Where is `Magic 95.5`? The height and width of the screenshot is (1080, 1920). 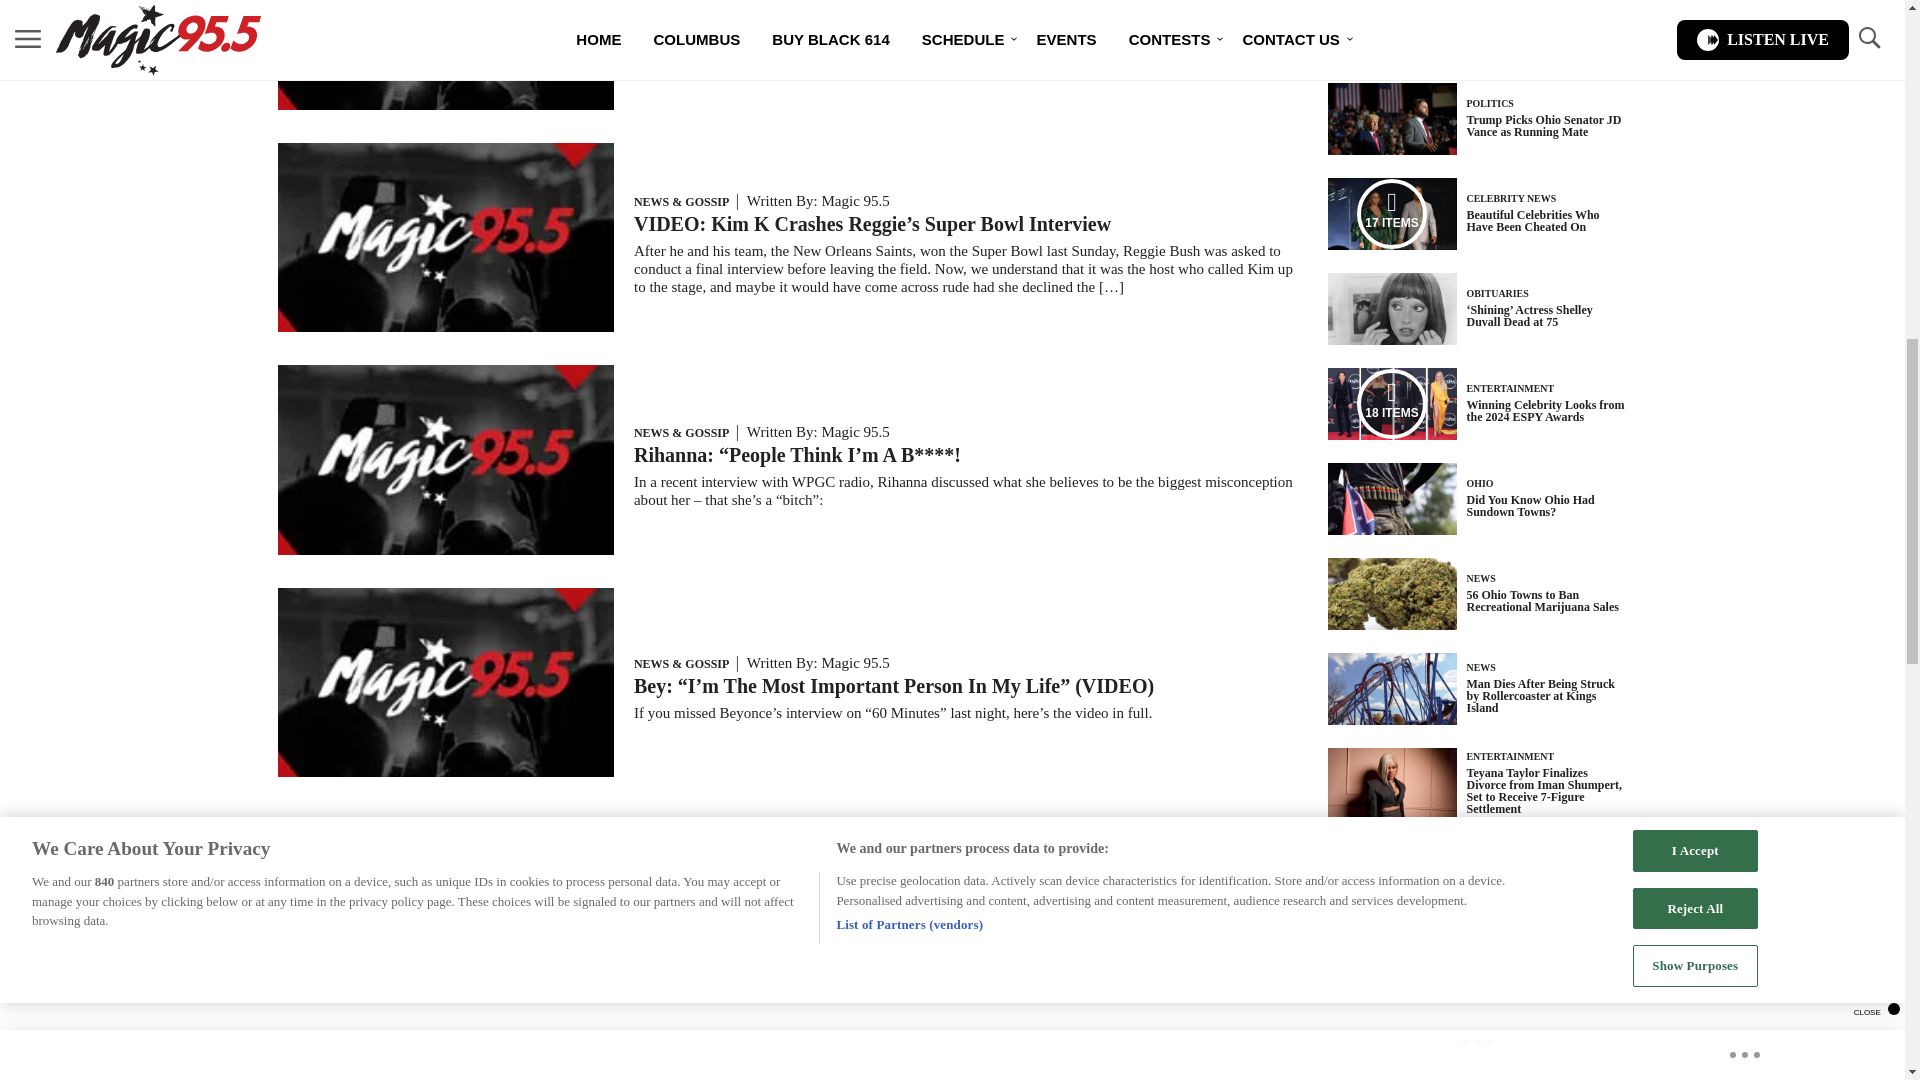
Magic 95.5 is located at coordinates (854, 432).